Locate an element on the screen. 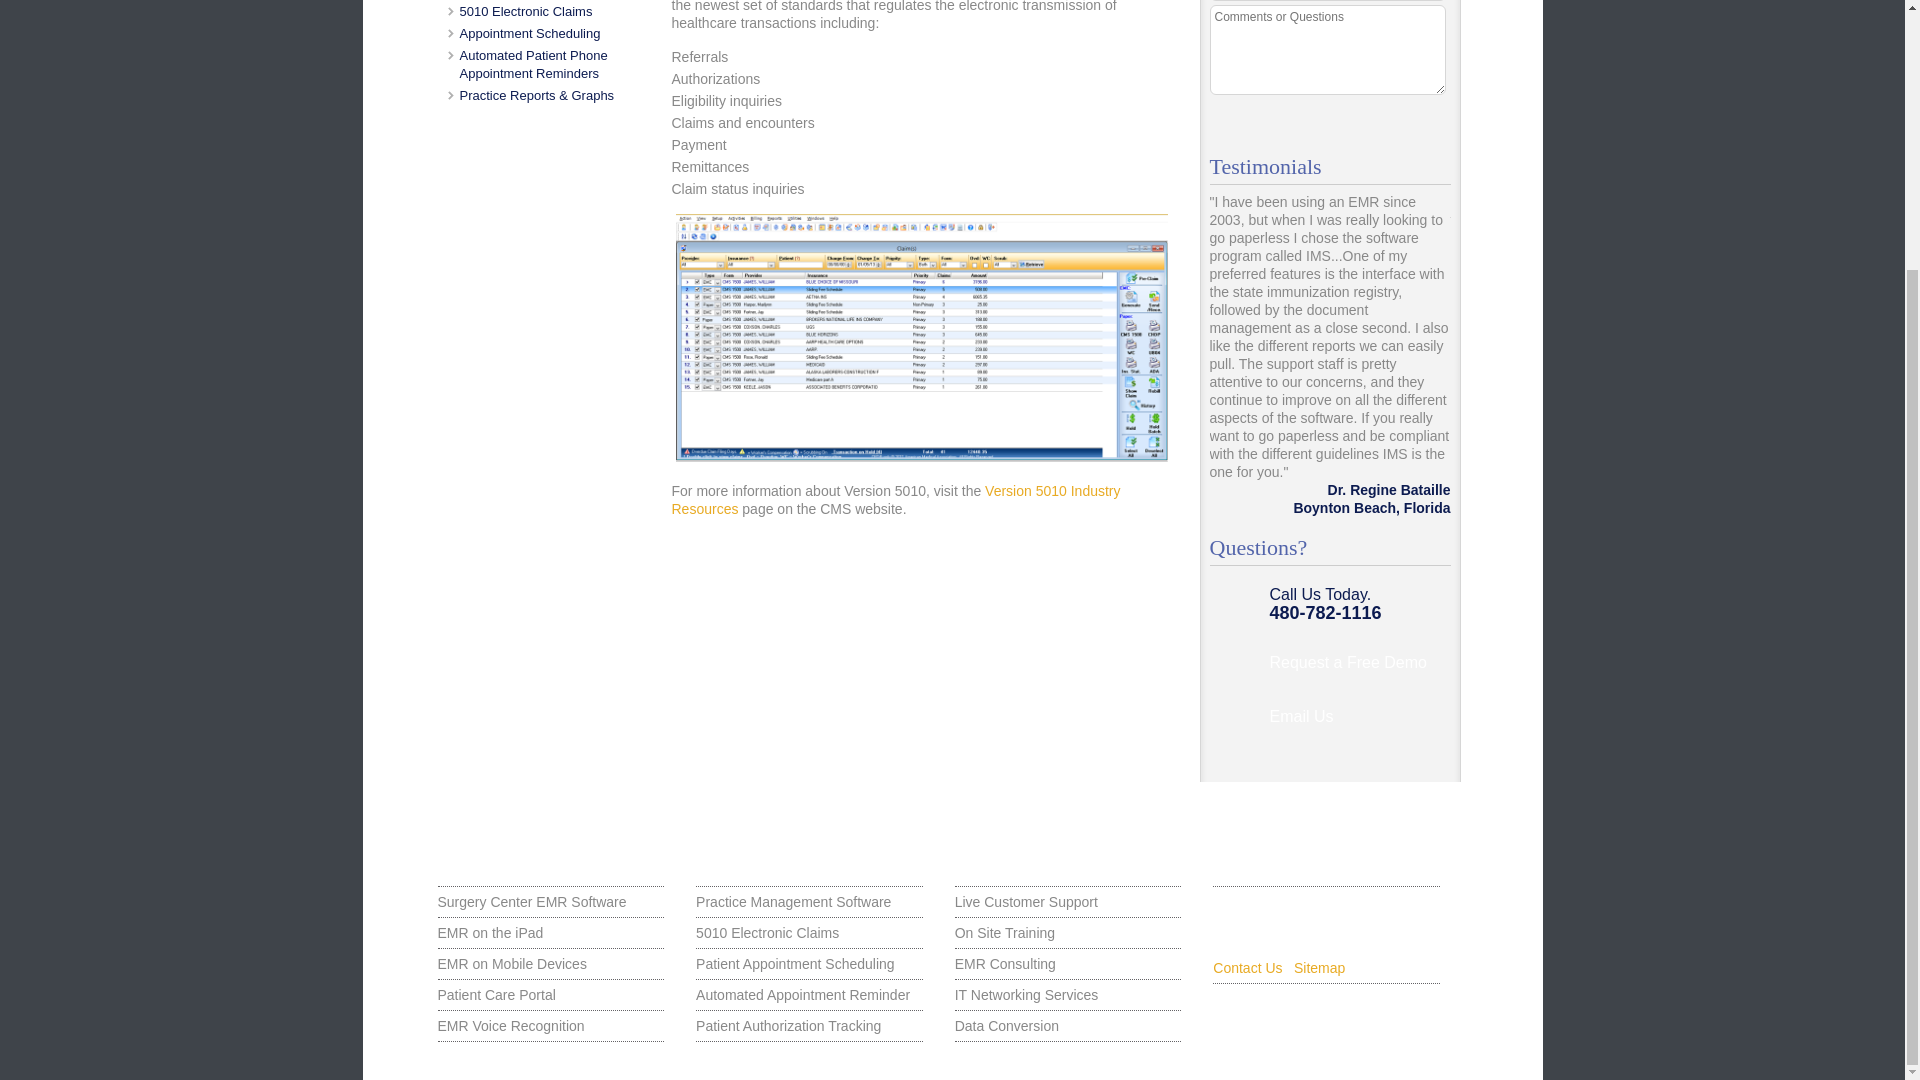 This screenshot has width=1920, height=1080. Patient Care Portal is located at coordinates (550, 995).